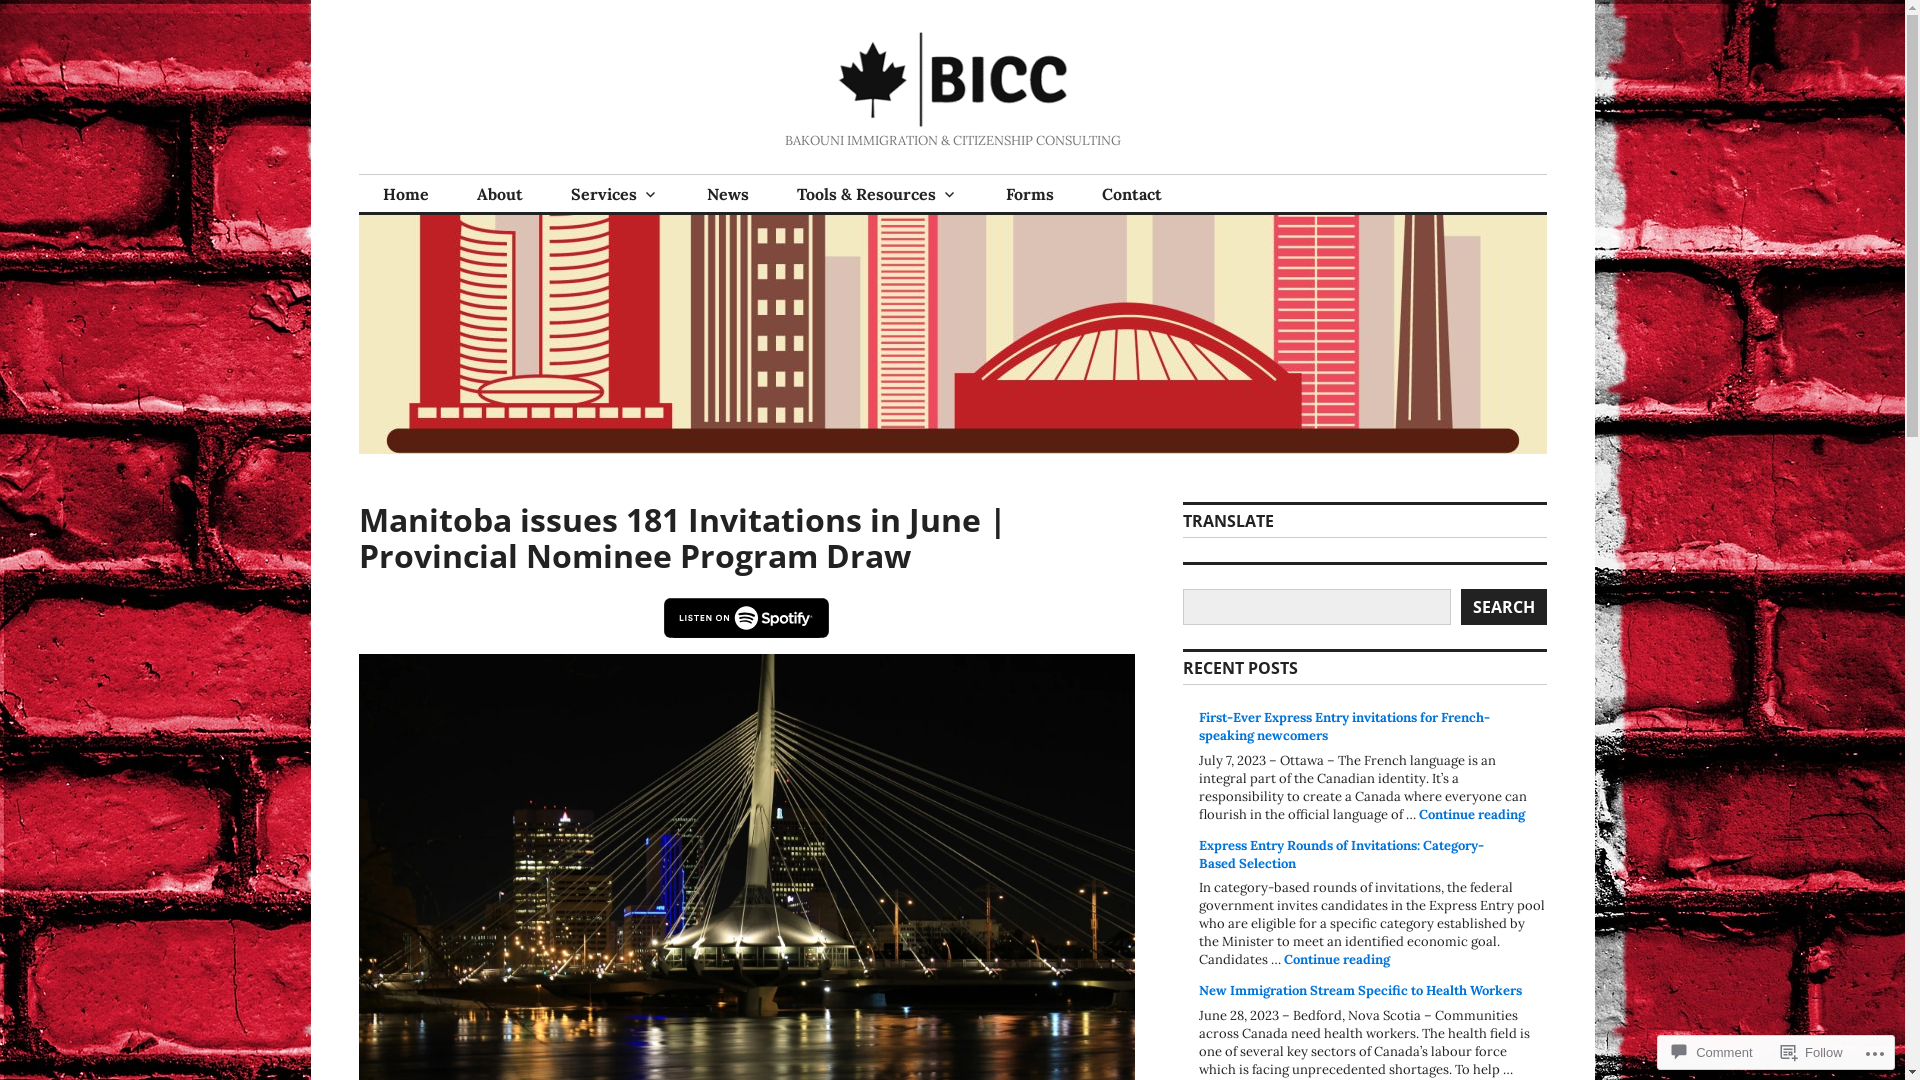  What do you see at coordinates (1360, 990) in the screenshot?
I see `New Immigration Stream Specific to Health Workers` at bounding box center [1360, 990].